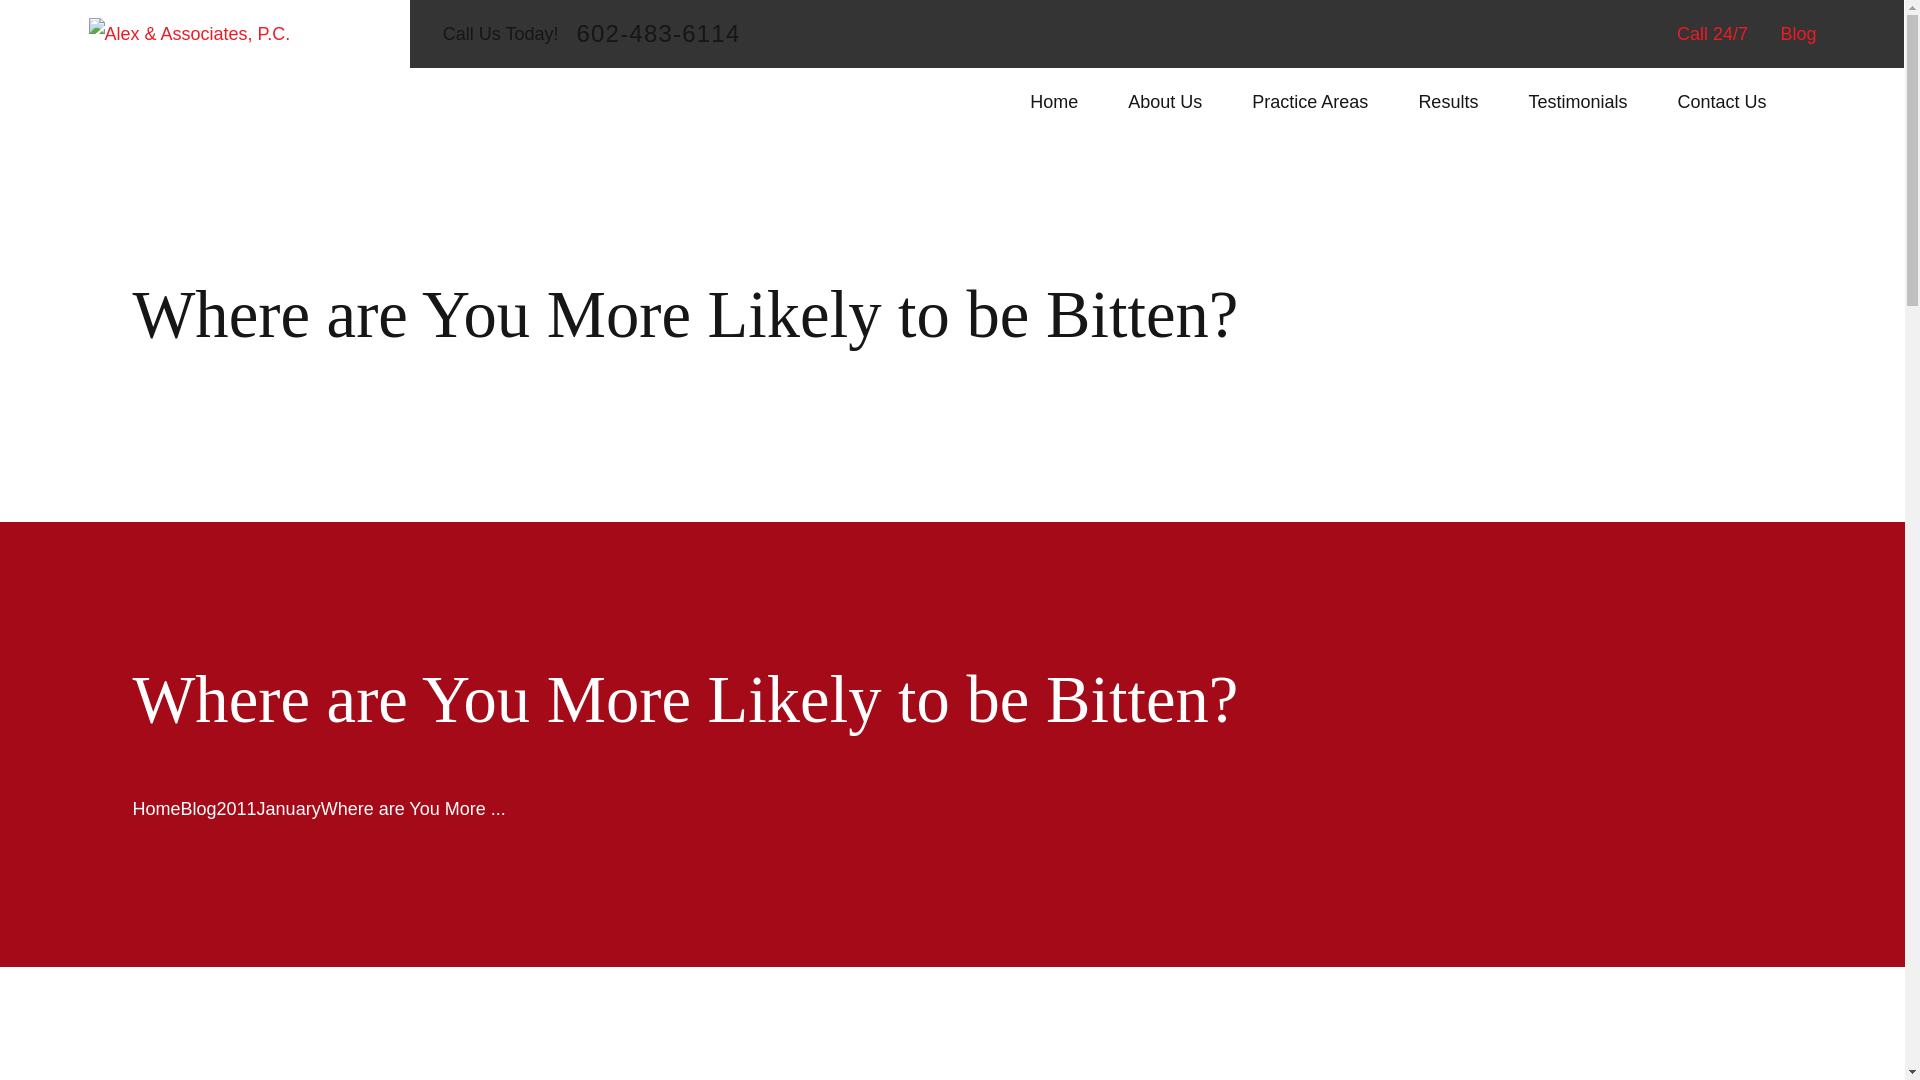  Describe the element at coordinates (1721, 102) in the screenshot. I see `Contact Us` at that location.